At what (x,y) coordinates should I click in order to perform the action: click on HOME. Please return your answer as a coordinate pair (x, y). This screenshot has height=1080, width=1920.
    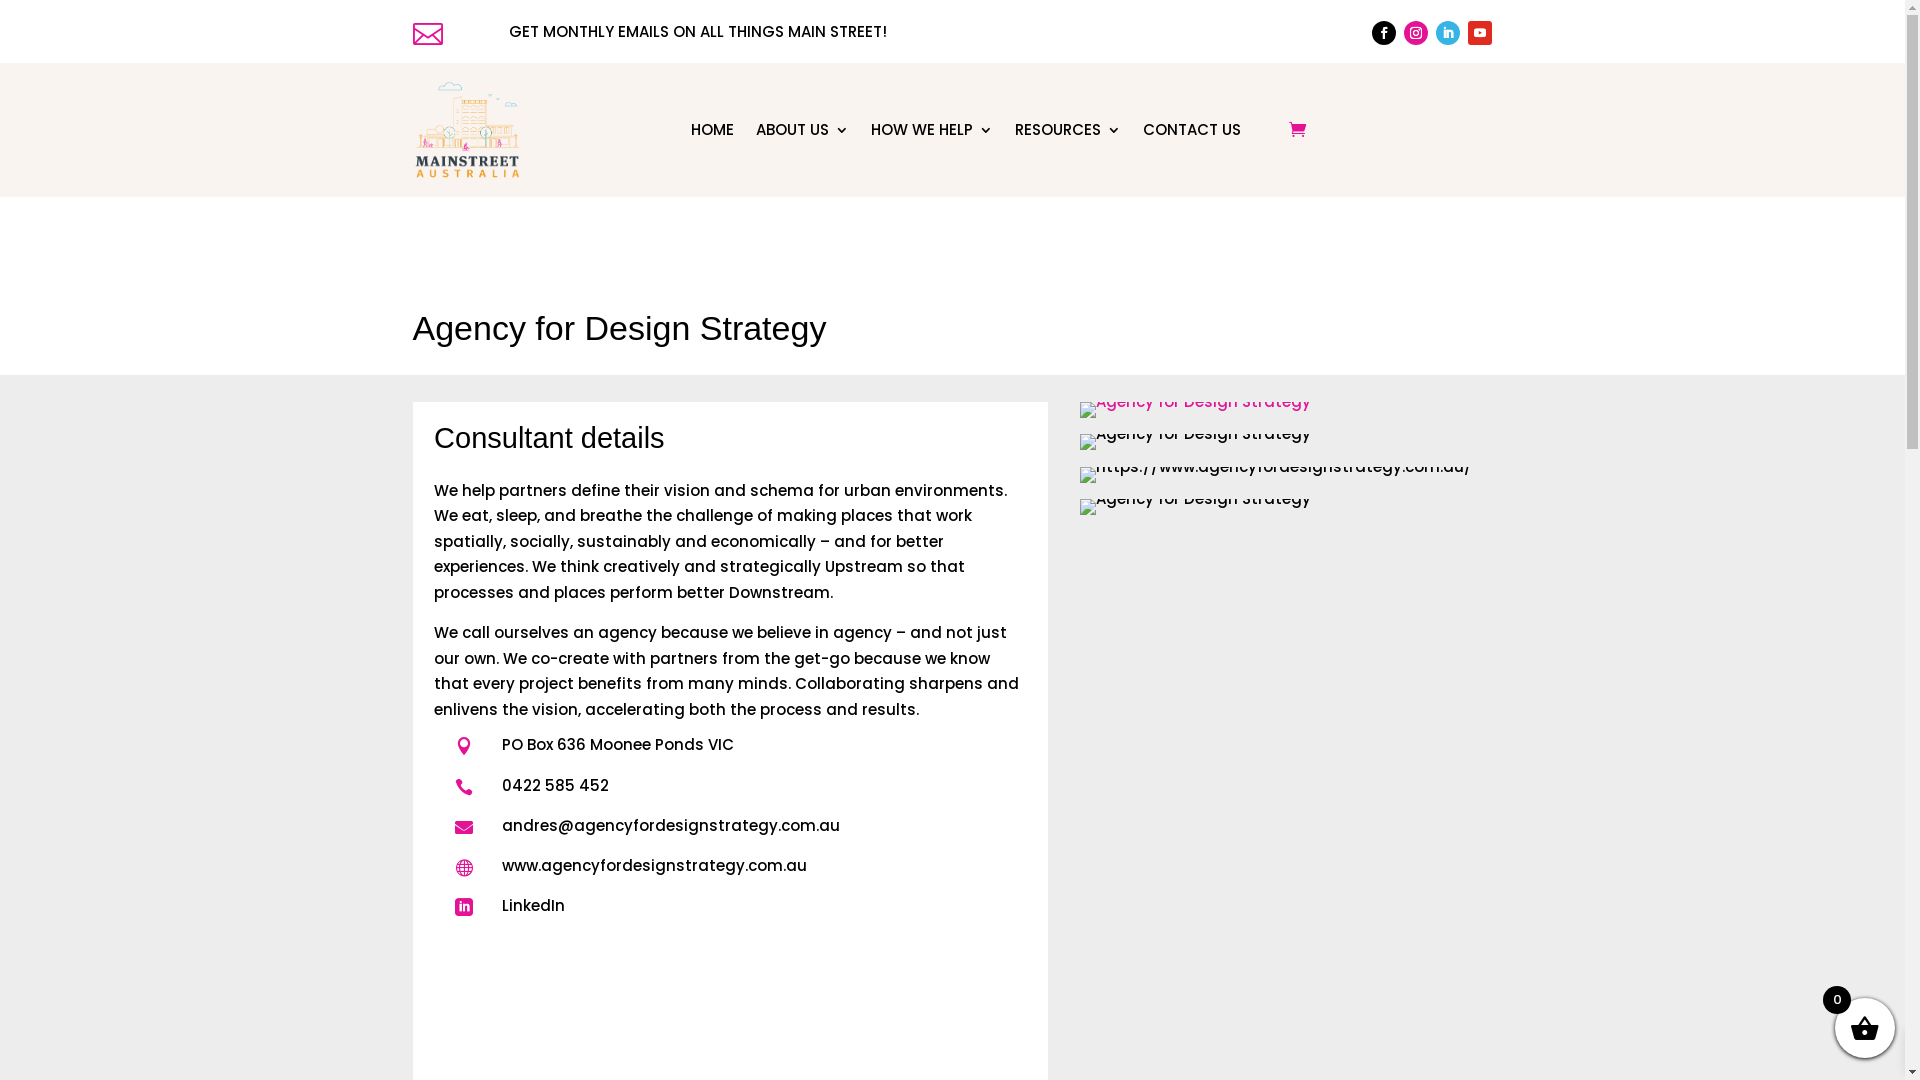
    Looking at the image, I should click on (712, 130).